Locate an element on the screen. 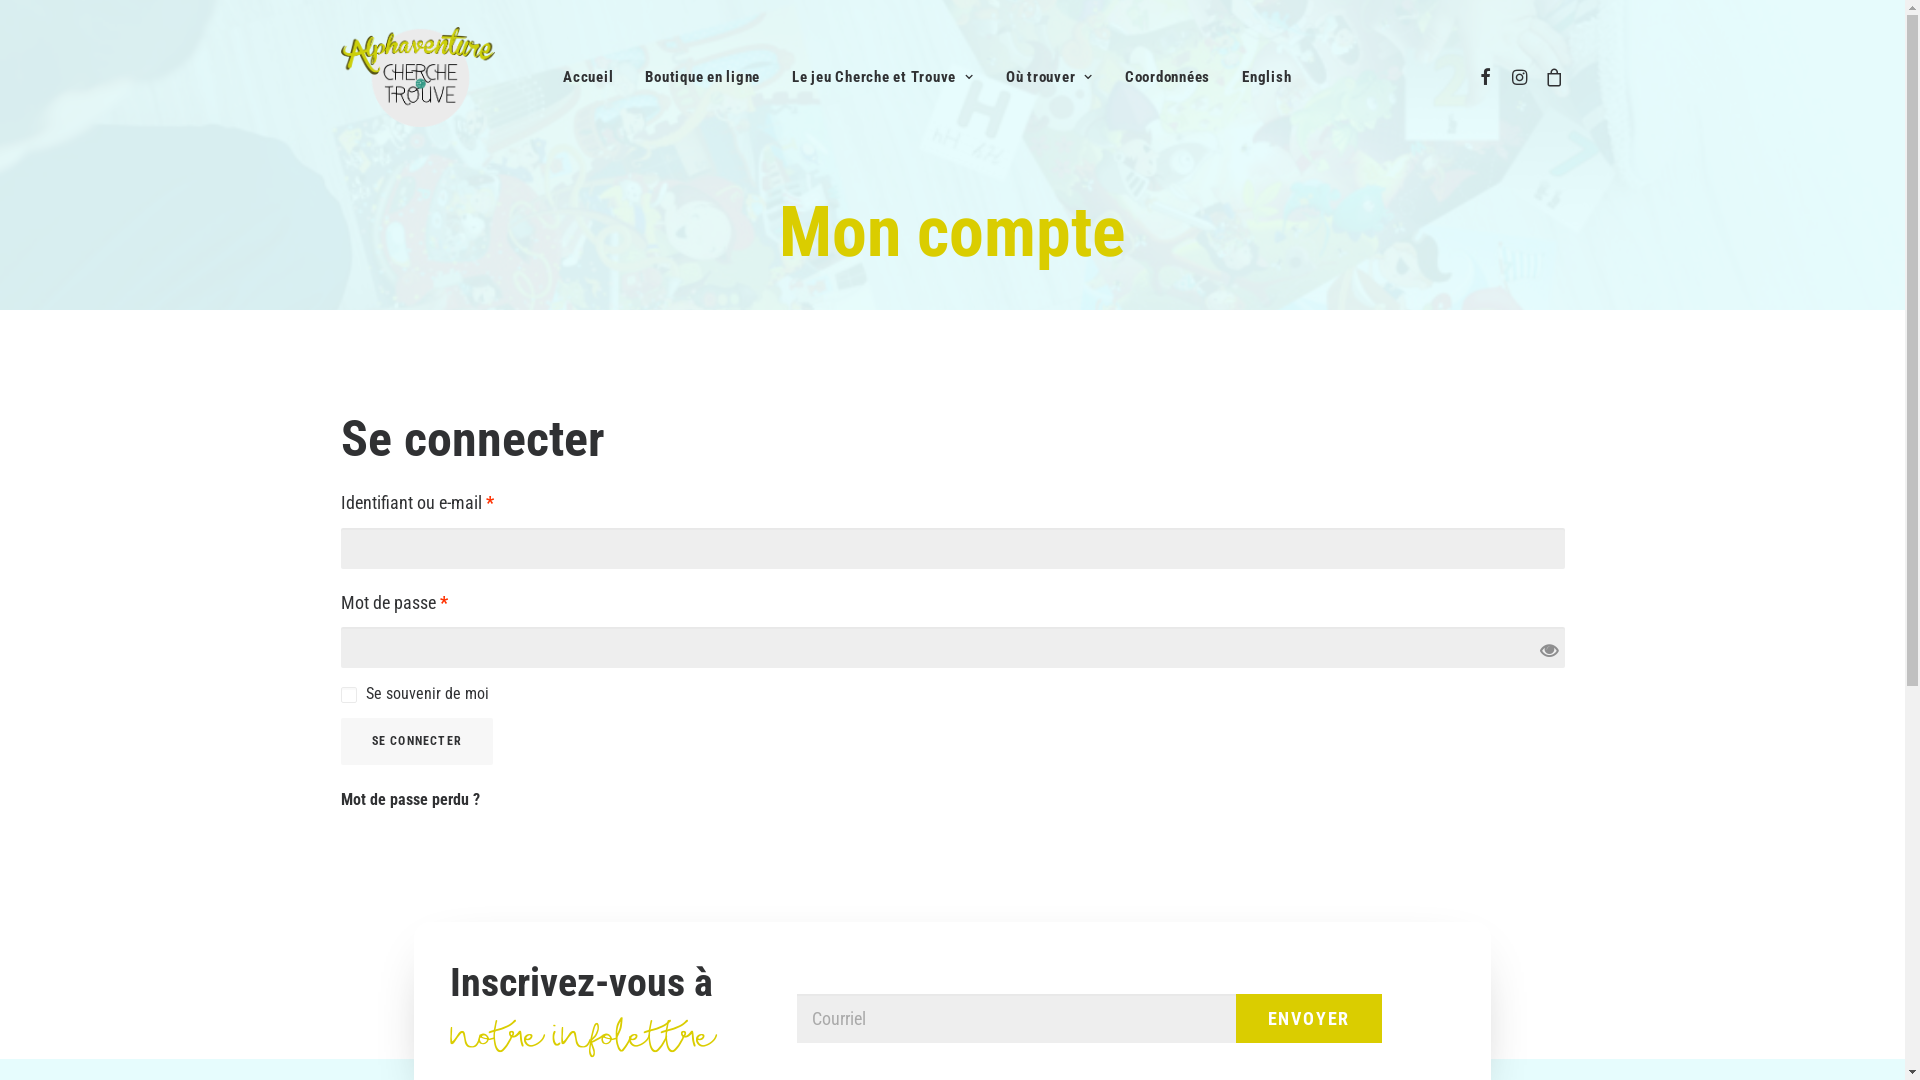 Image resolution: width=1920 pixels, height=1080 pixels. English is located at coordinates (1260, 78).